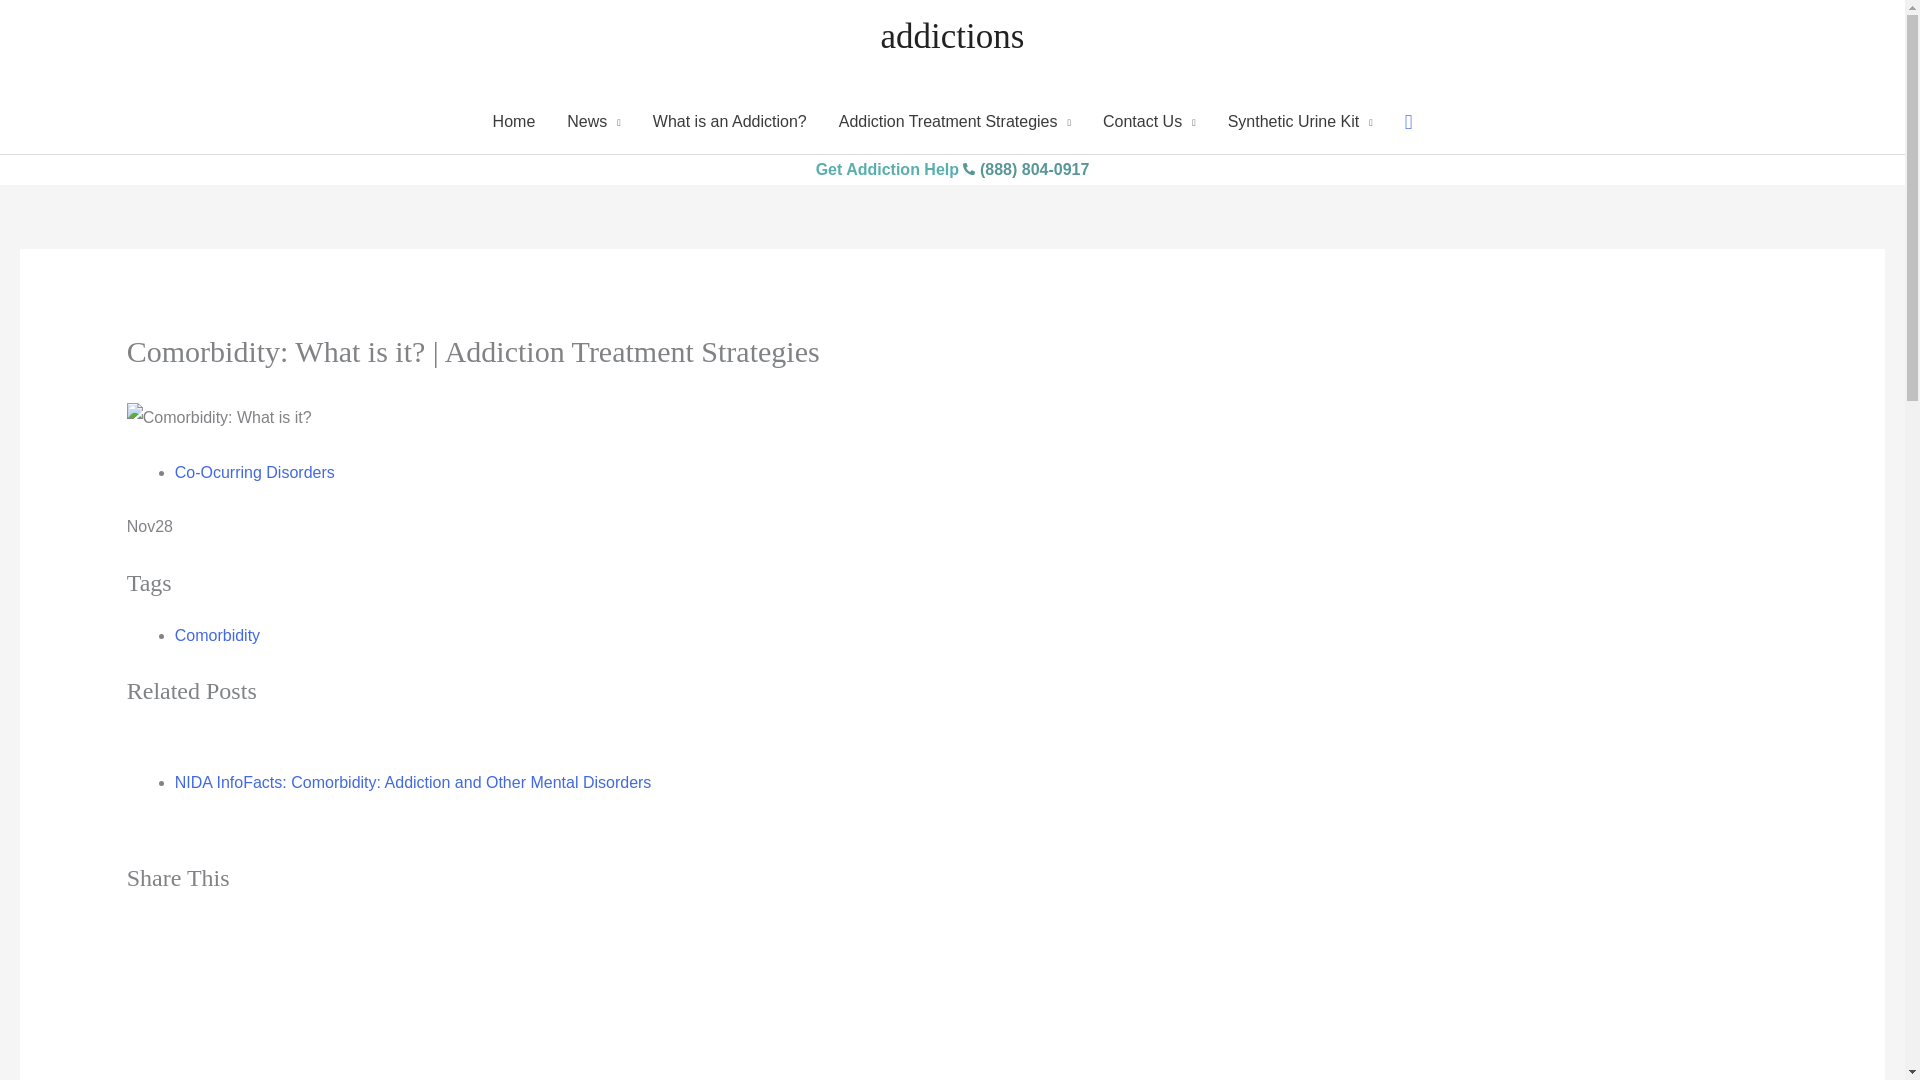 This screenshot has height=1080, width=1920. I want to click on Addiction Treatment Strategies, so click(954, 122).